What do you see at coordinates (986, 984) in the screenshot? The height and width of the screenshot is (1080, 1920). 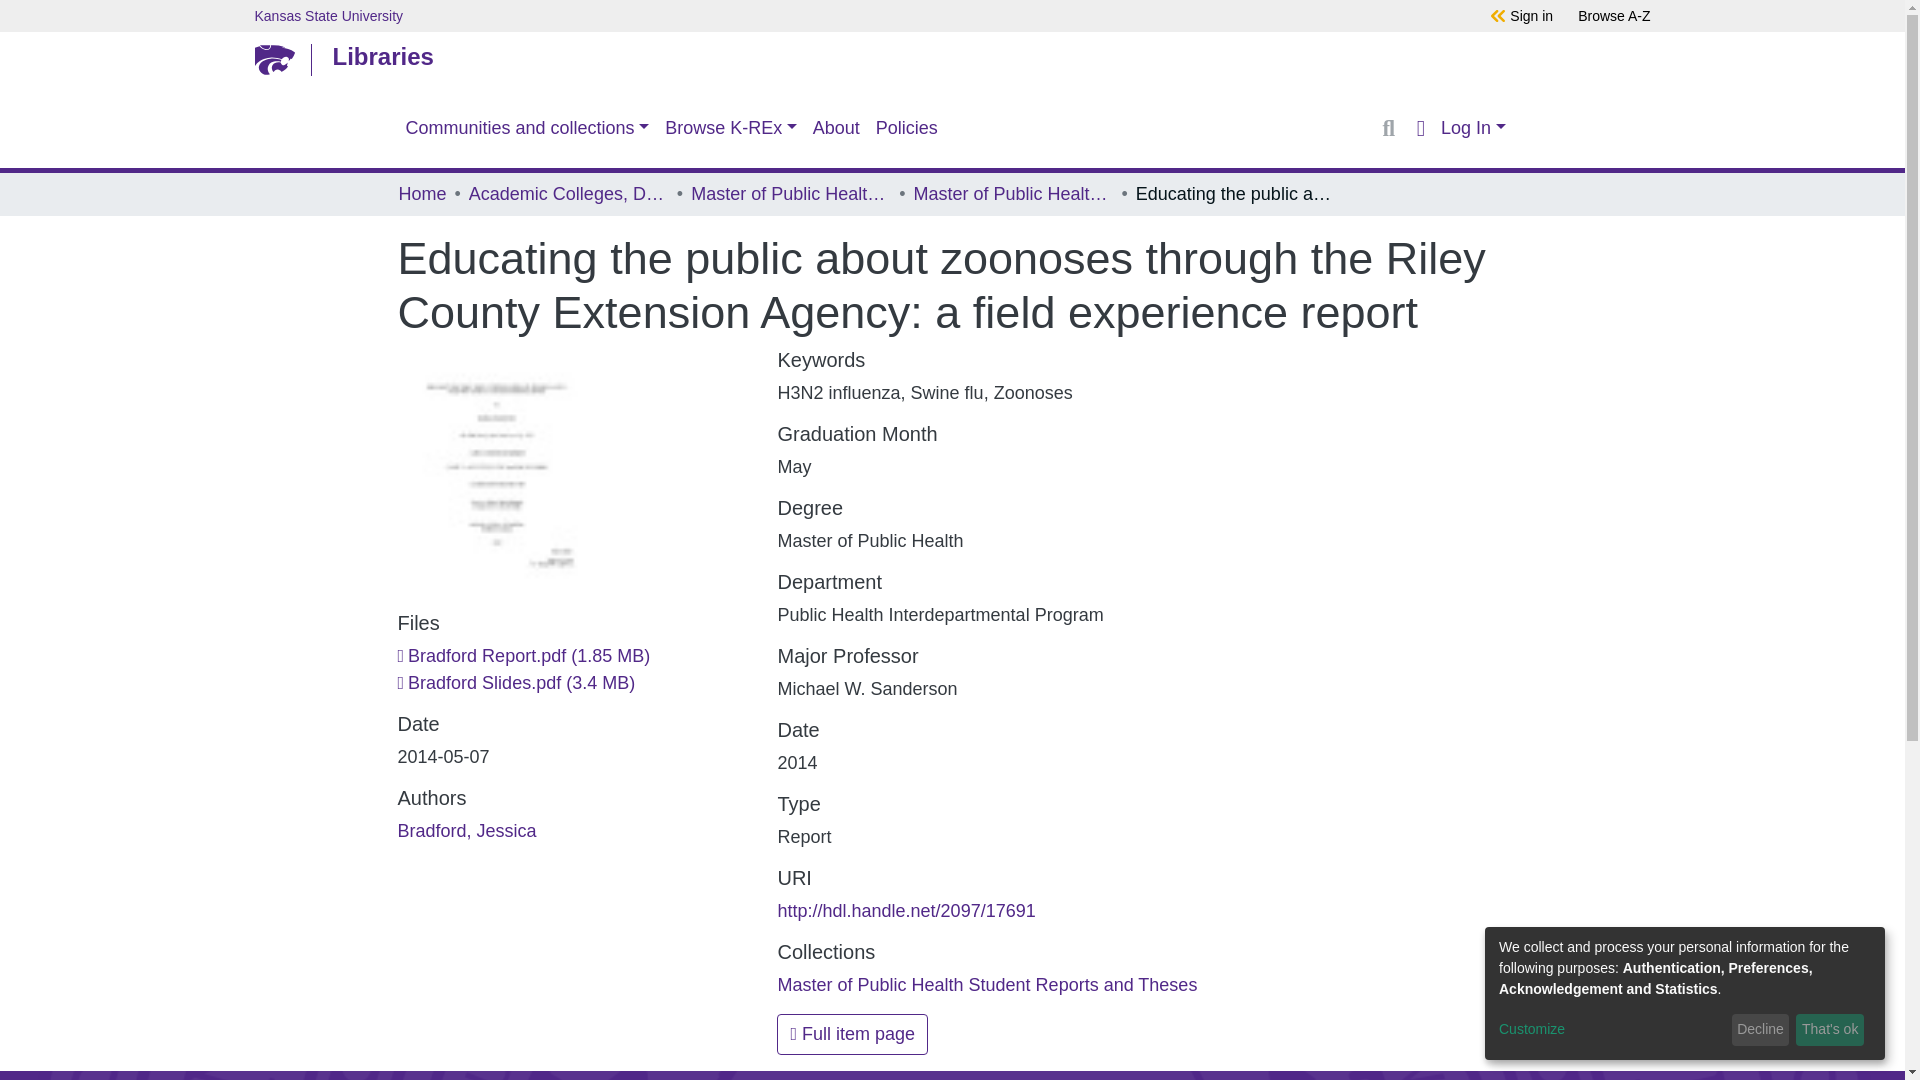 I see `Master of Public Health Student Reports and Theses` at bounding box center [986, 984].